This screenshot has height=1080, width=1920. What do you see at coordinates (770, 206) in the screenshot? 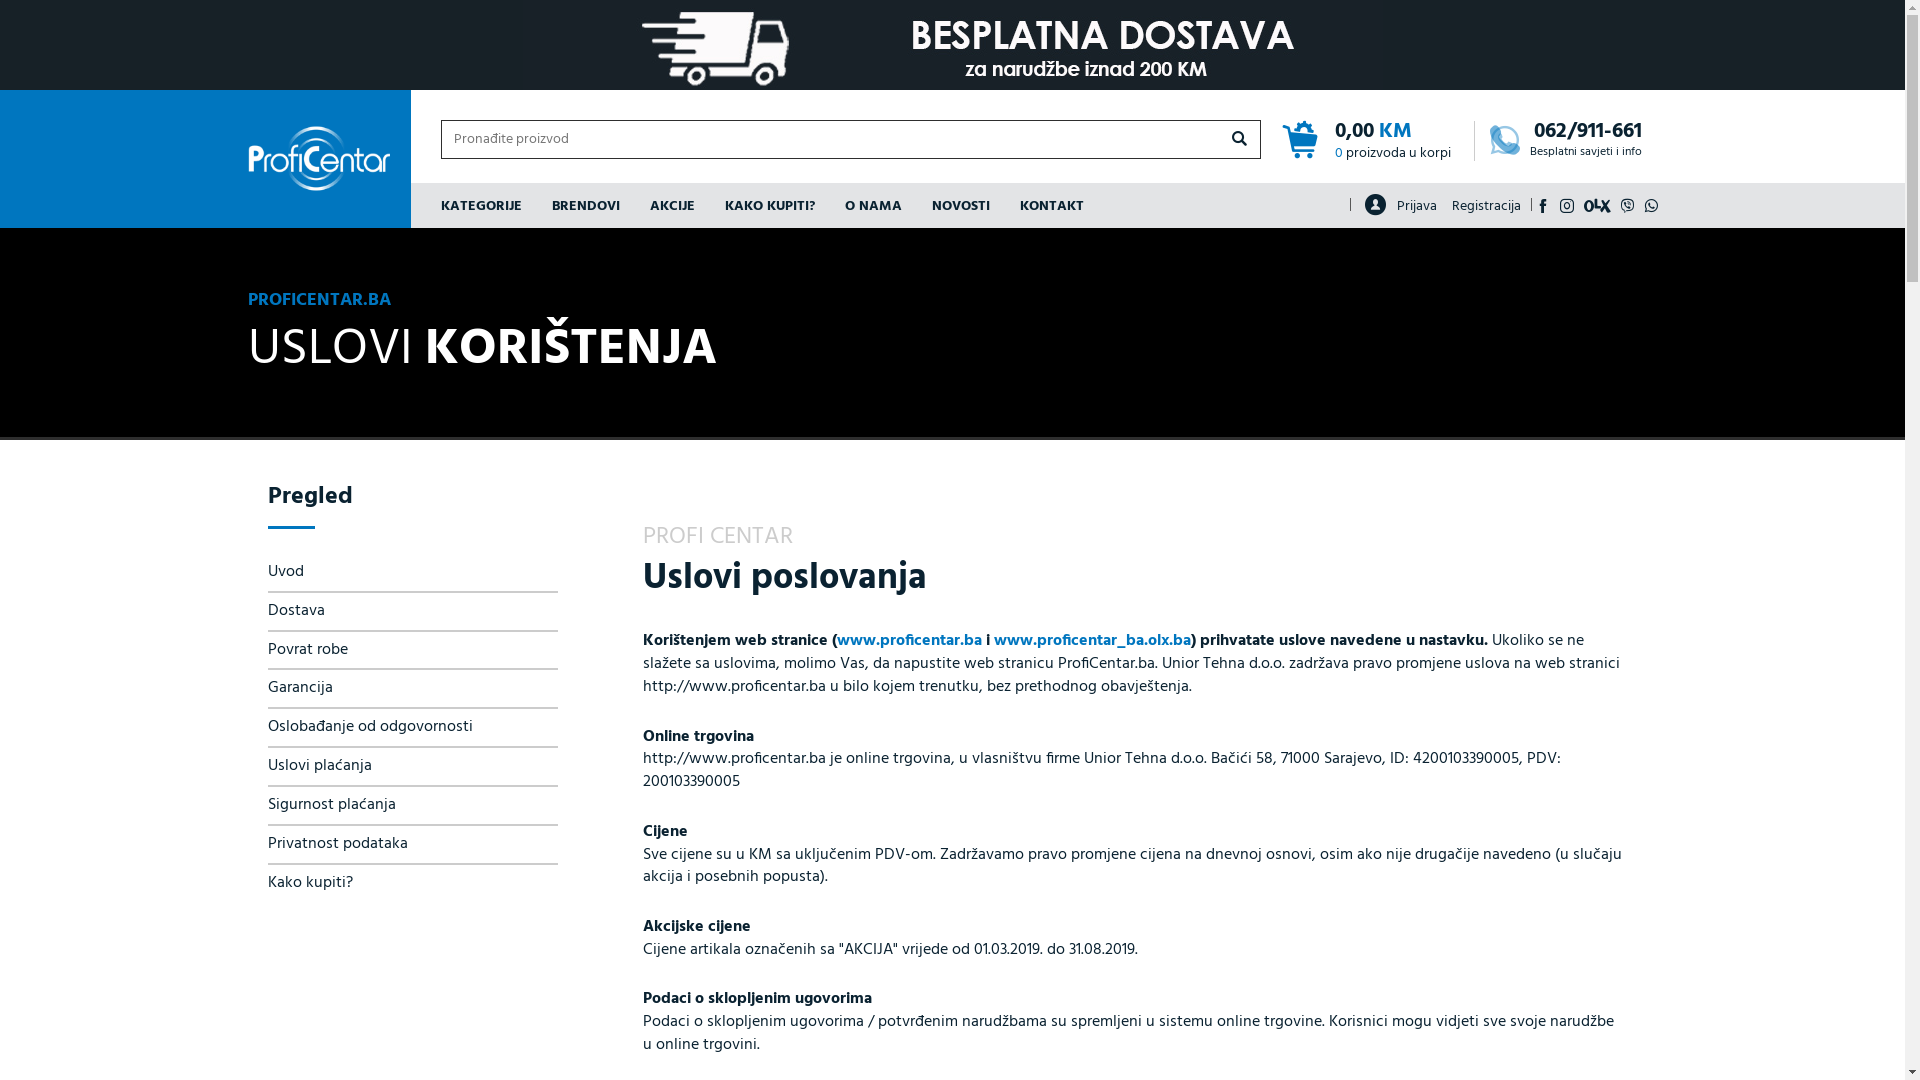
I see `KAKO KUPITI?` at bounding box center [770, 206].